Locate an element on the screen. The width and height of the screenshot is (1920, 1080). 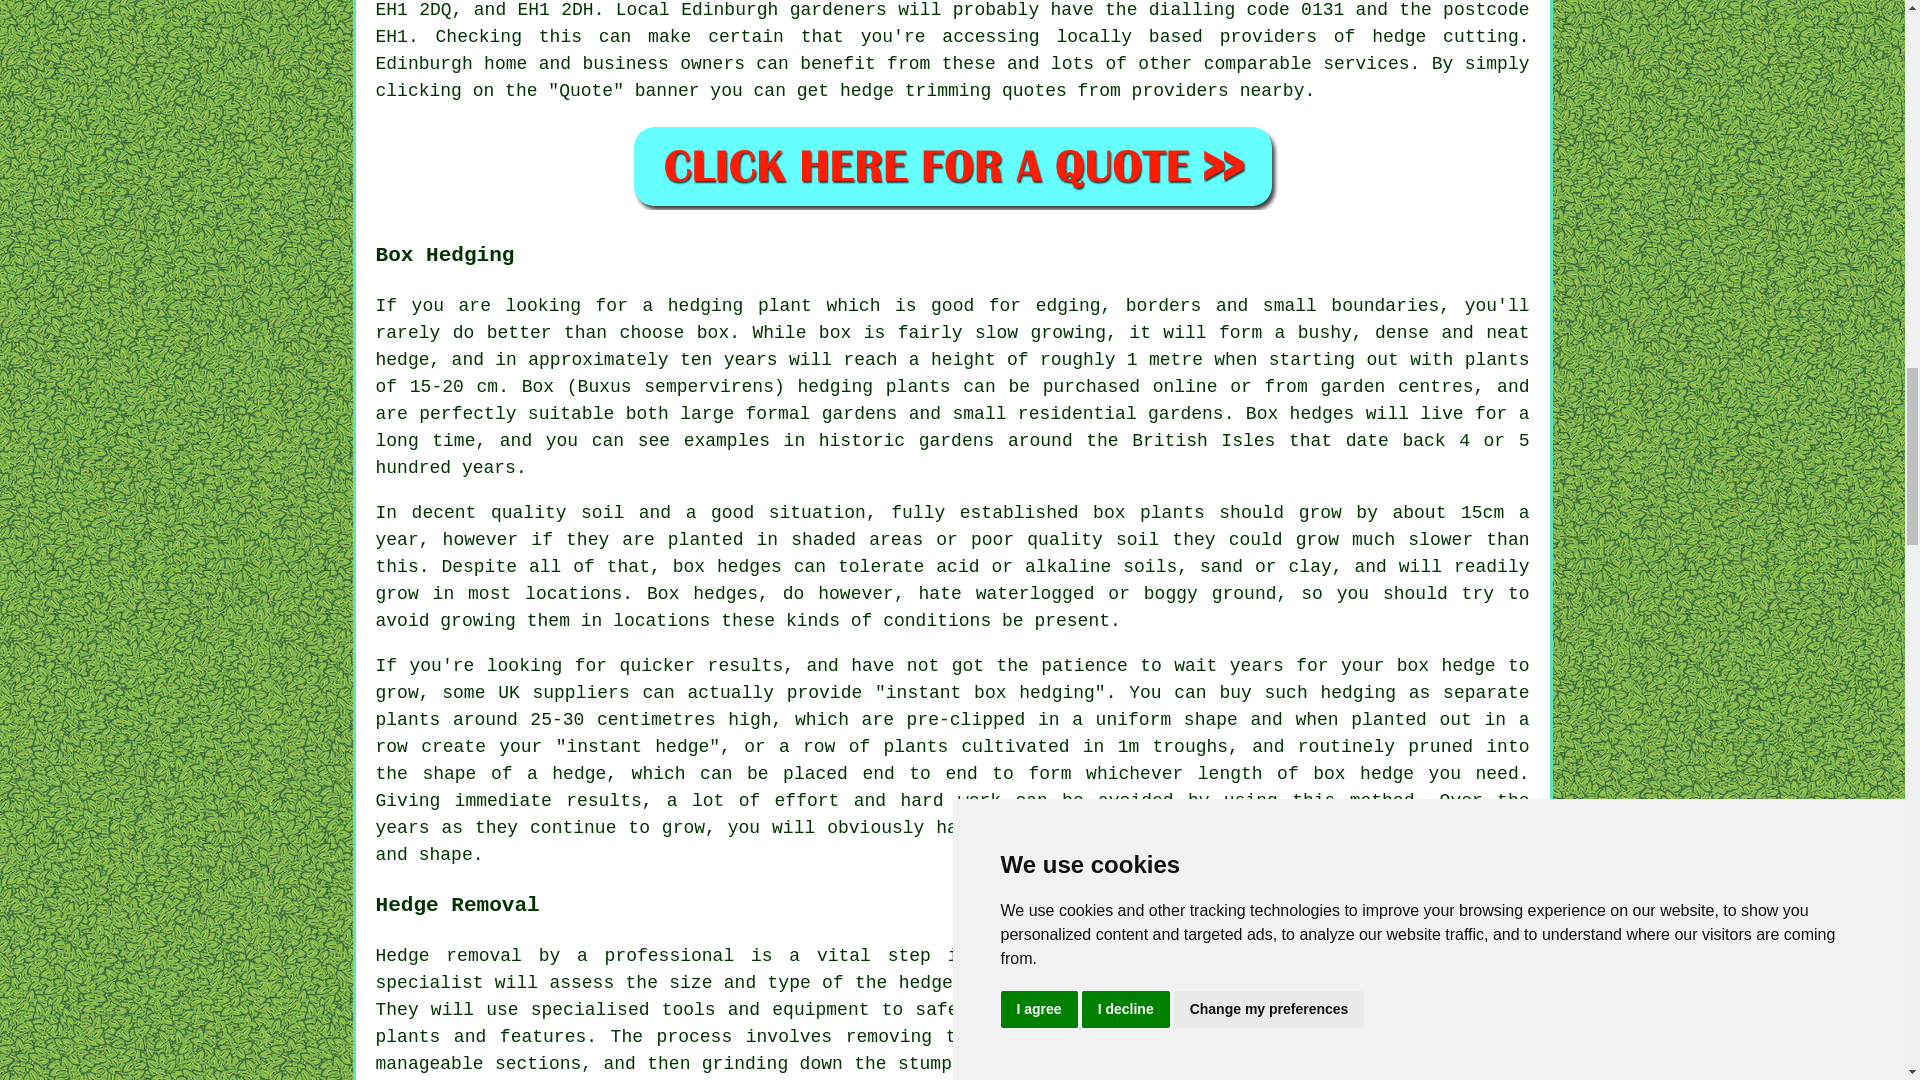
services is located at coordinates (1366, 64).